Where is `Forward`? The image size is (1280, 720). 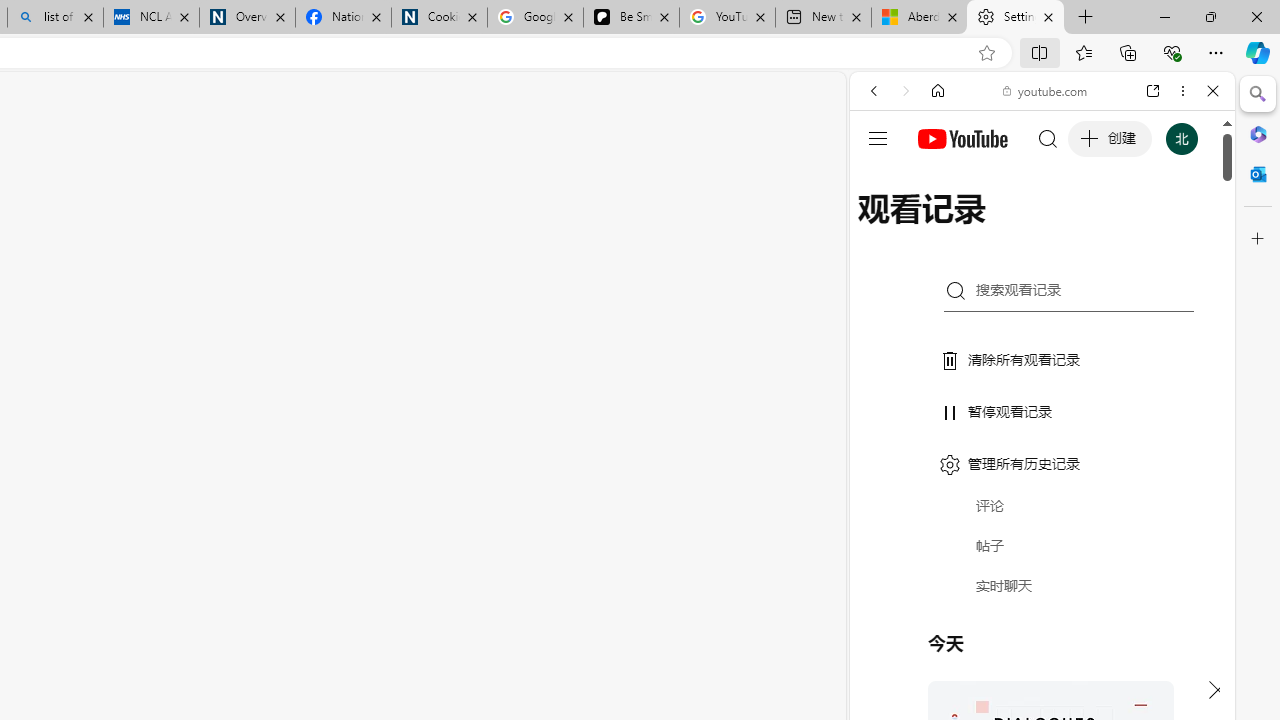 Forward is located at coordinates (906, 91).